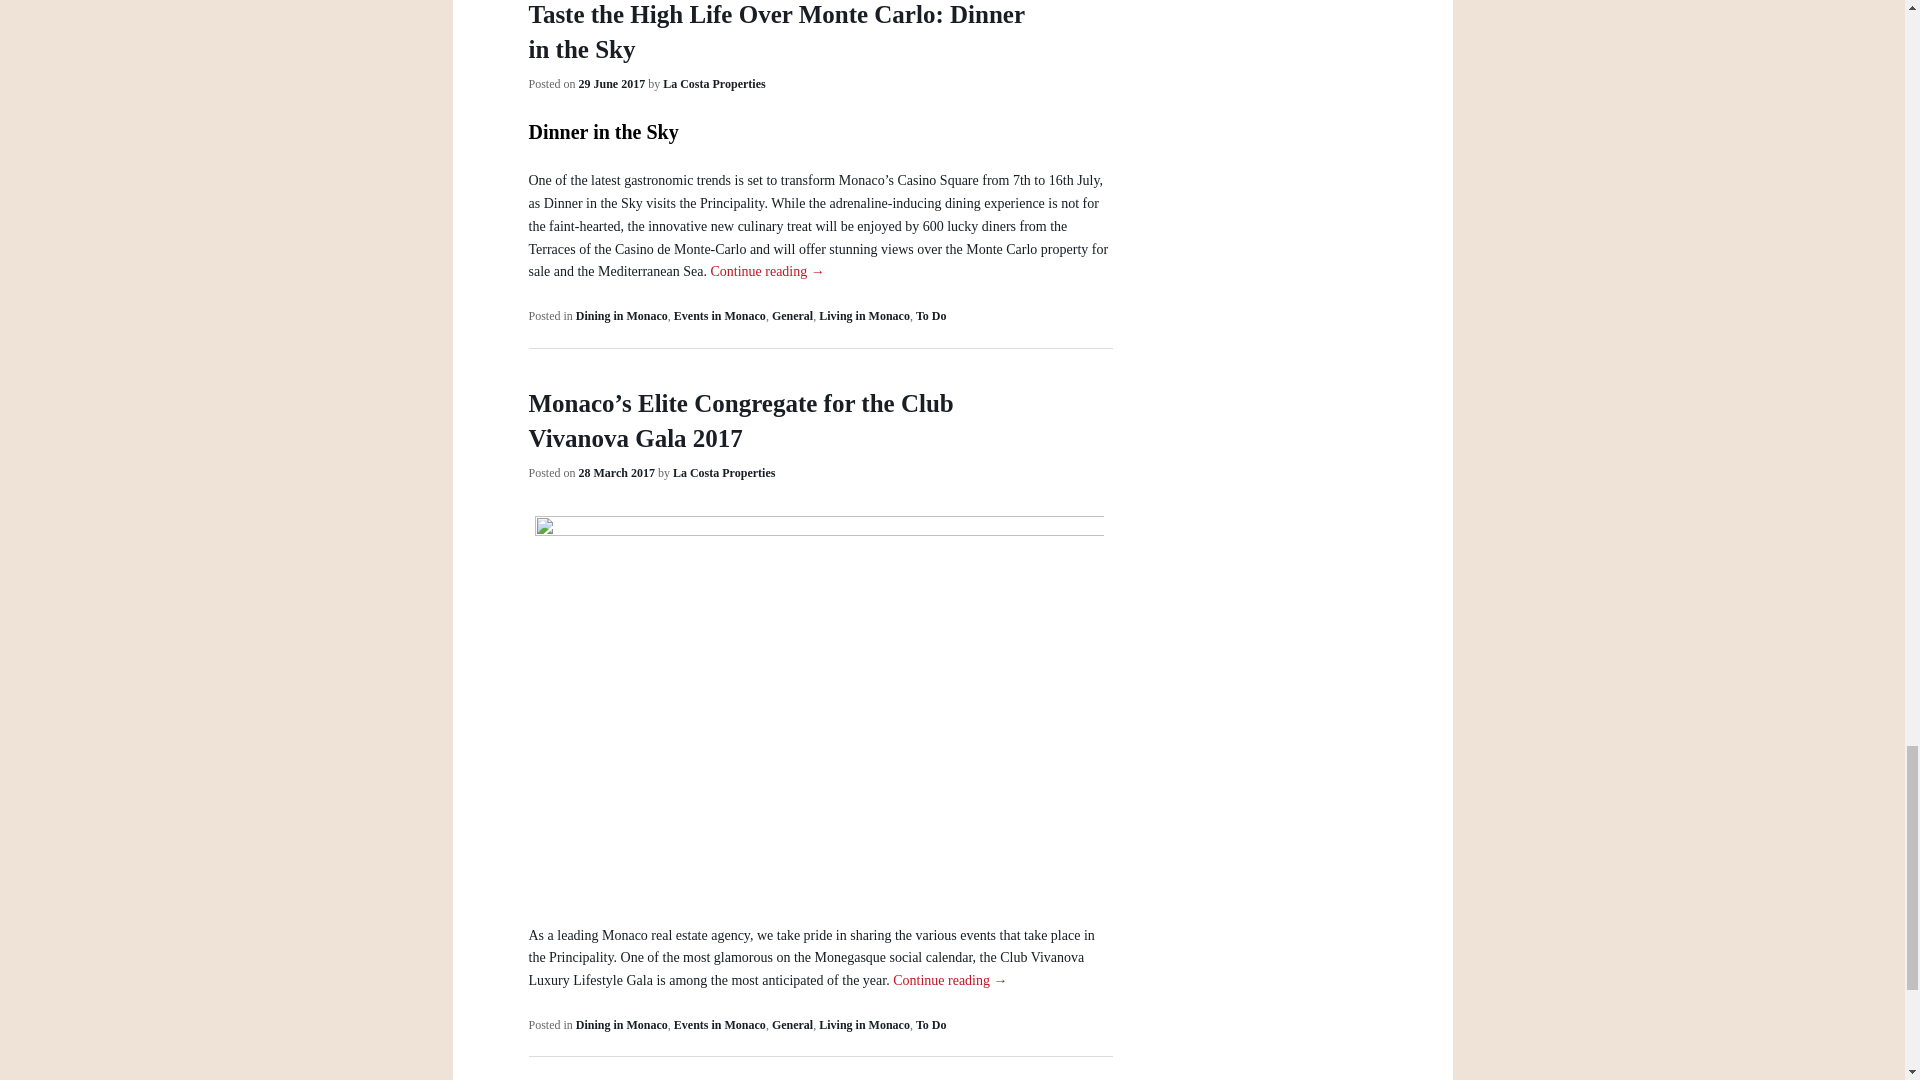 The height and width of the screenshot is (1080, 1920). Describe the element at coordinates (616, 472) in the screenshot. I see `11 h 00 min` at that location.